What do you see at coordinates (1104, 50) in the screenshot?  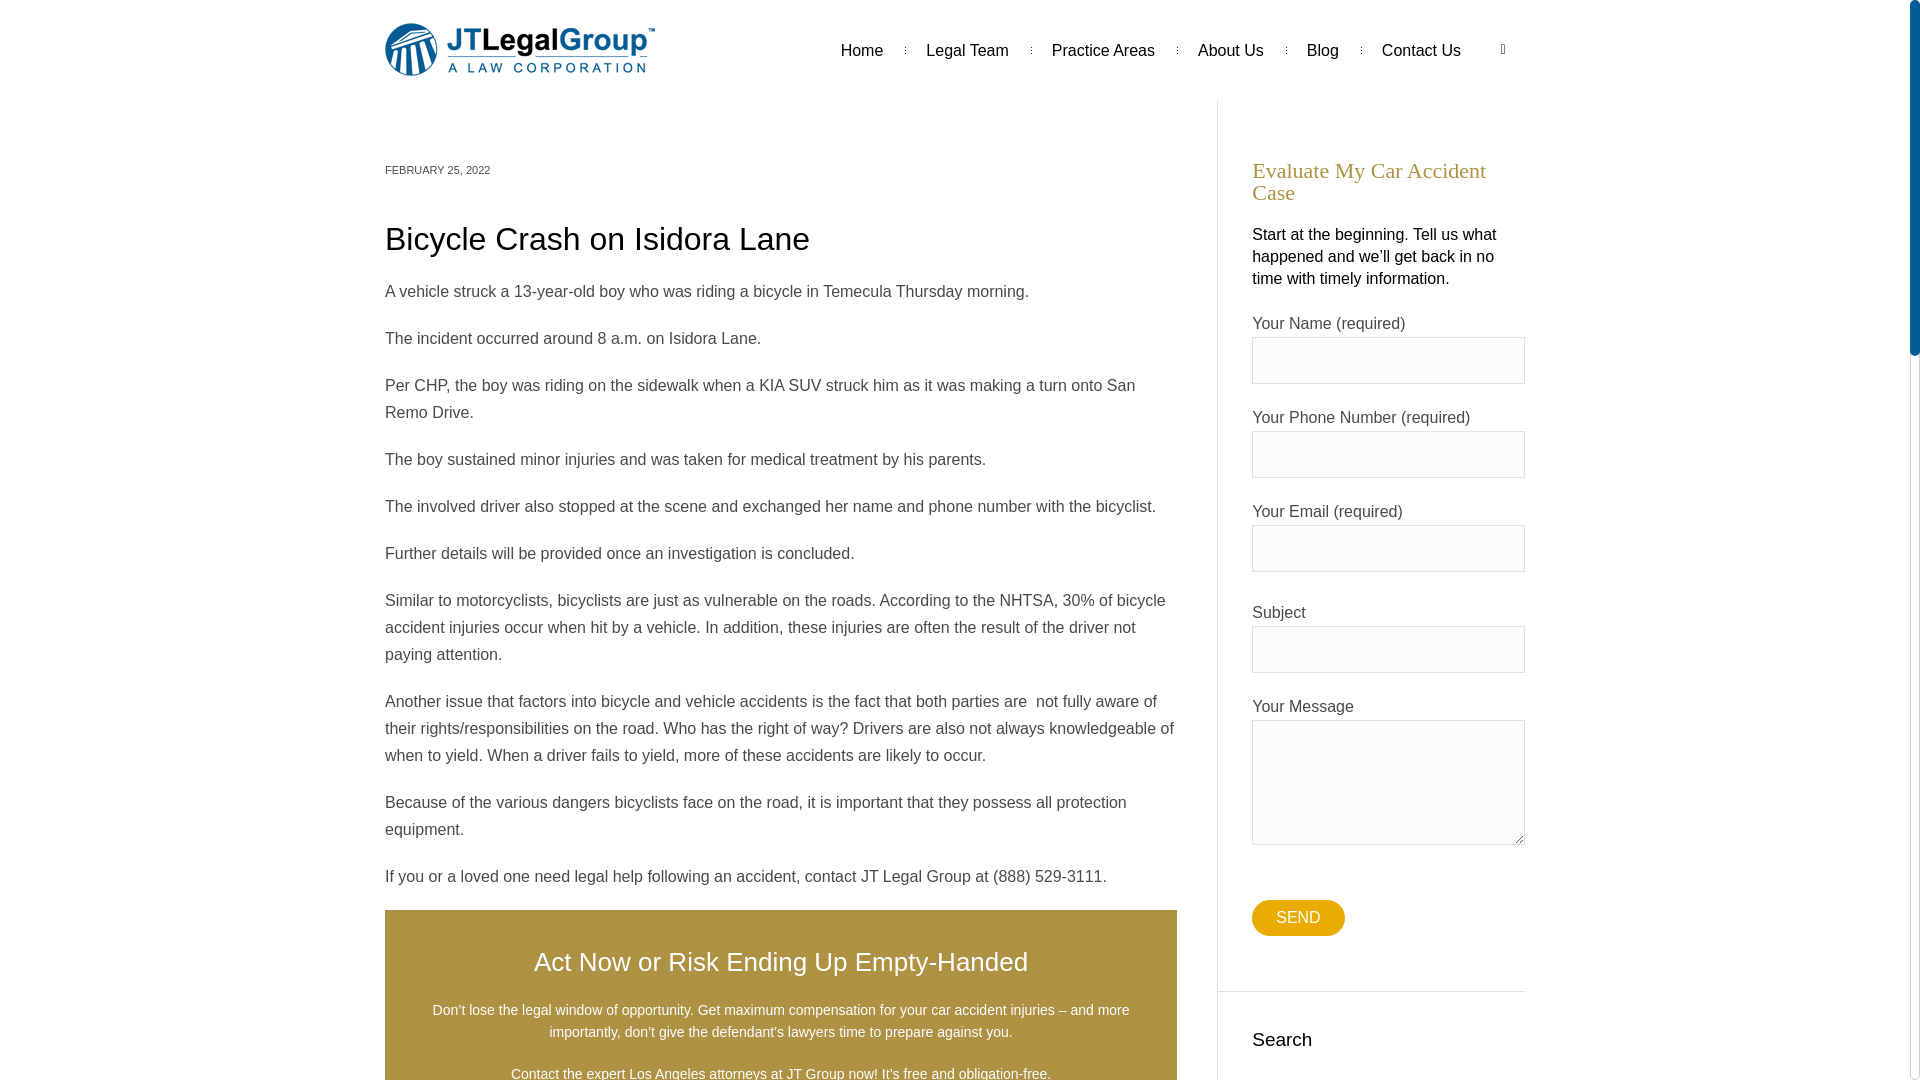 I see `Practice Areas` at bounding box center [1104, 50].